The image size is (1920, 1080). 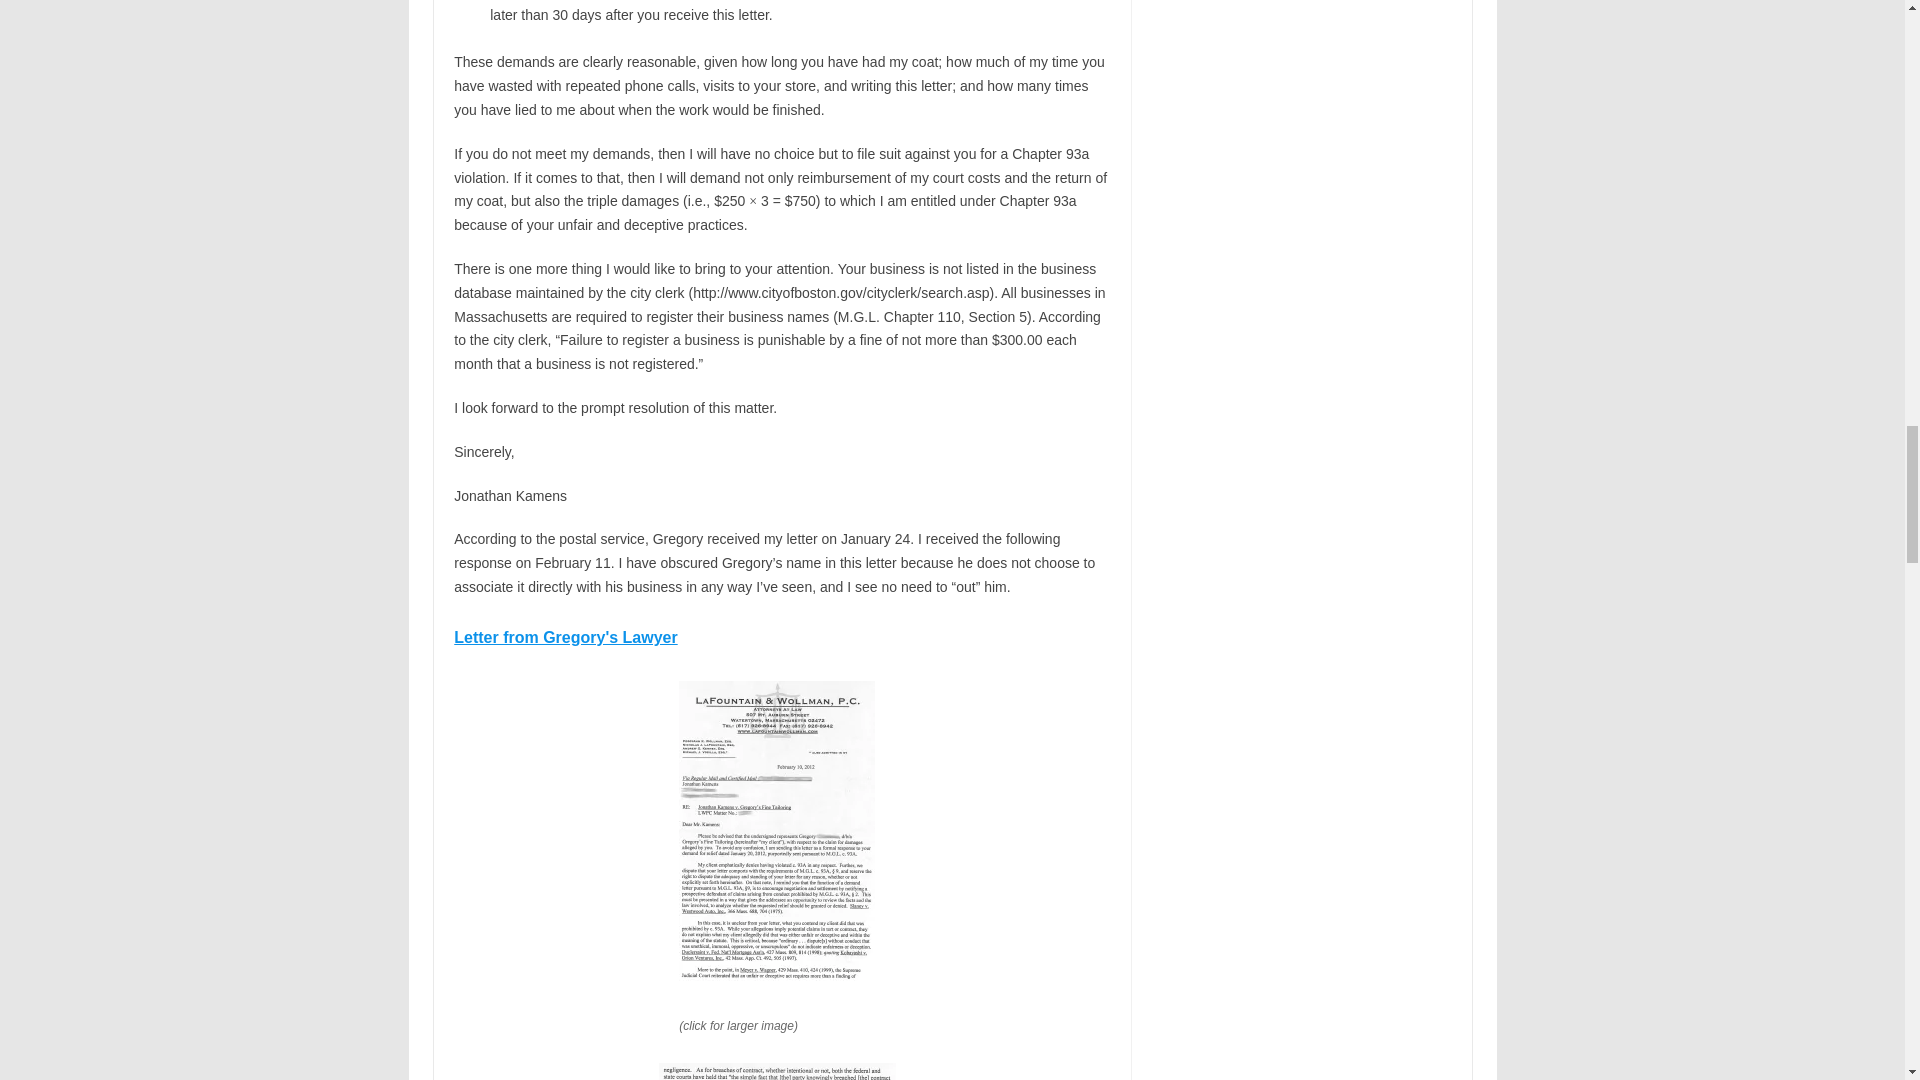 I want to click on Letter from Gregory's Lawyer, so click(x=565, y=636).